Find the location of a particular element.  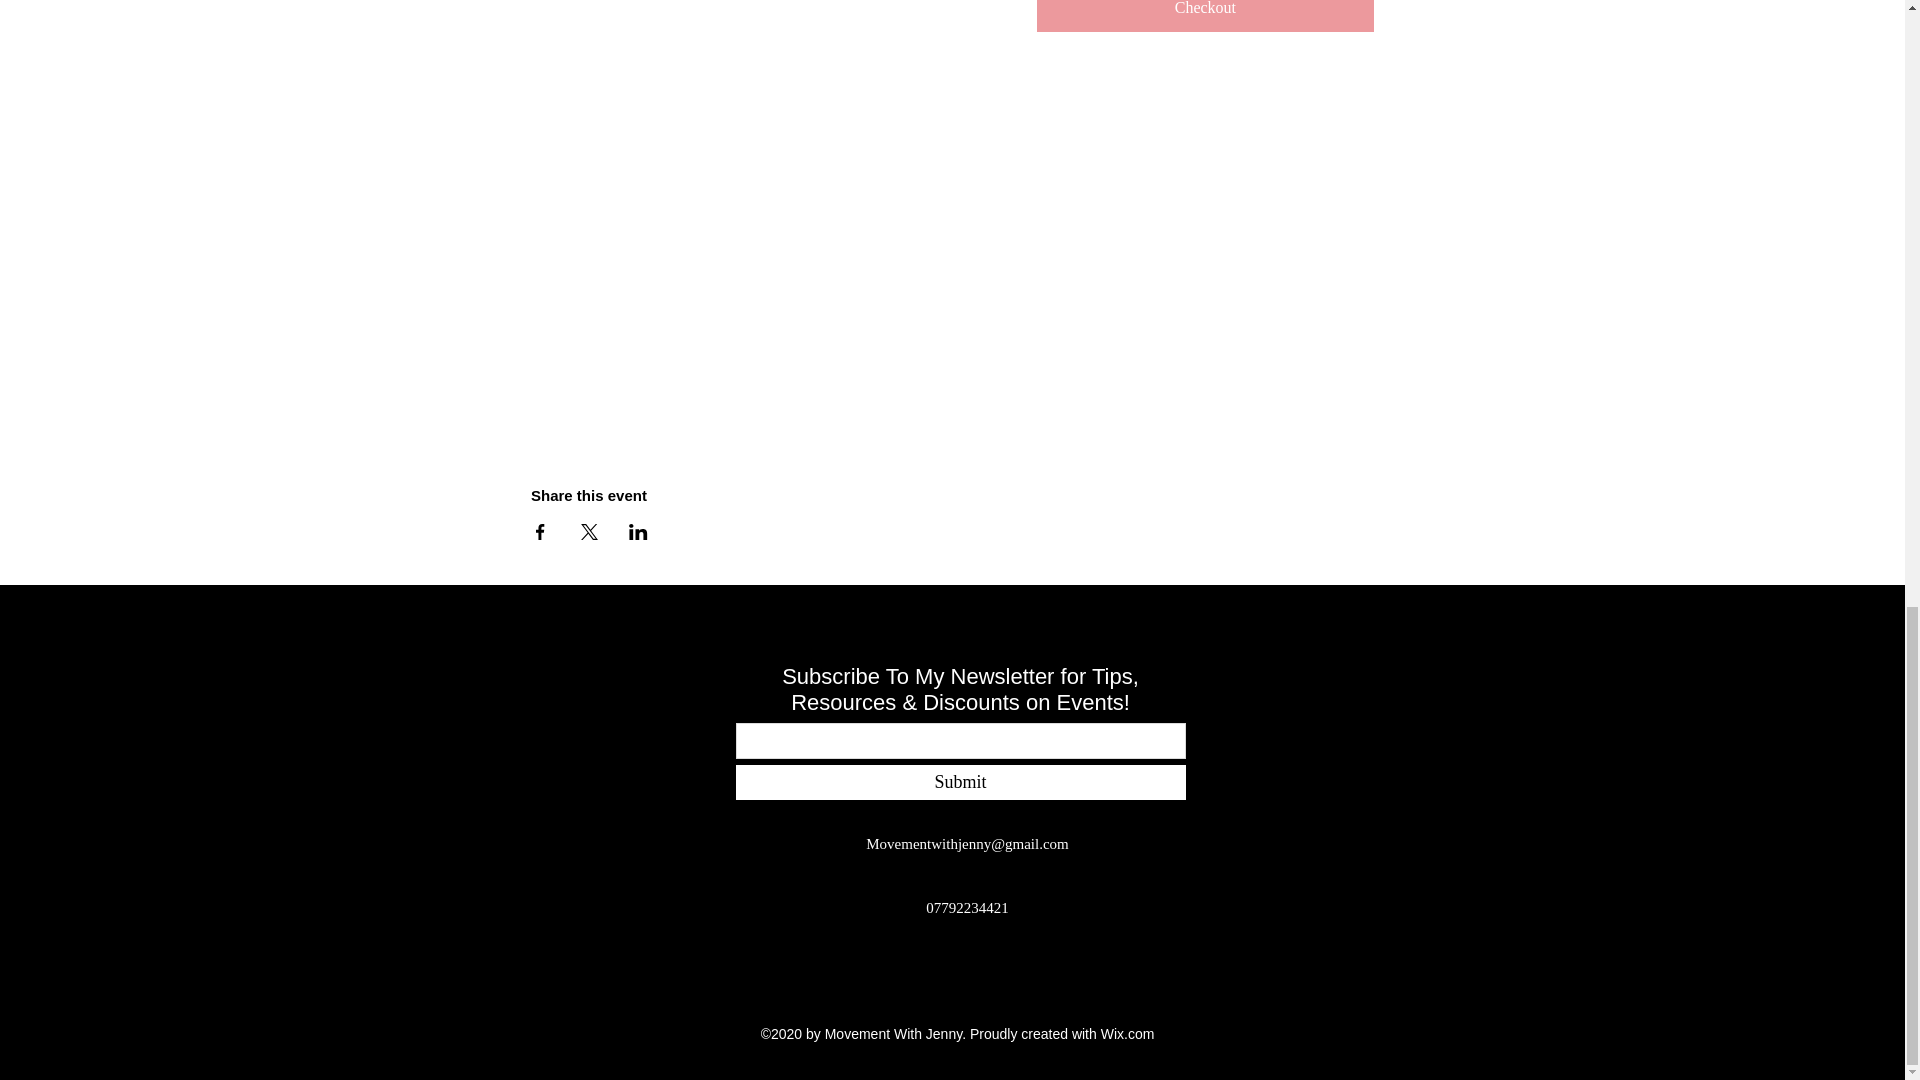

Checkout is located at coordinates (1205, 16).